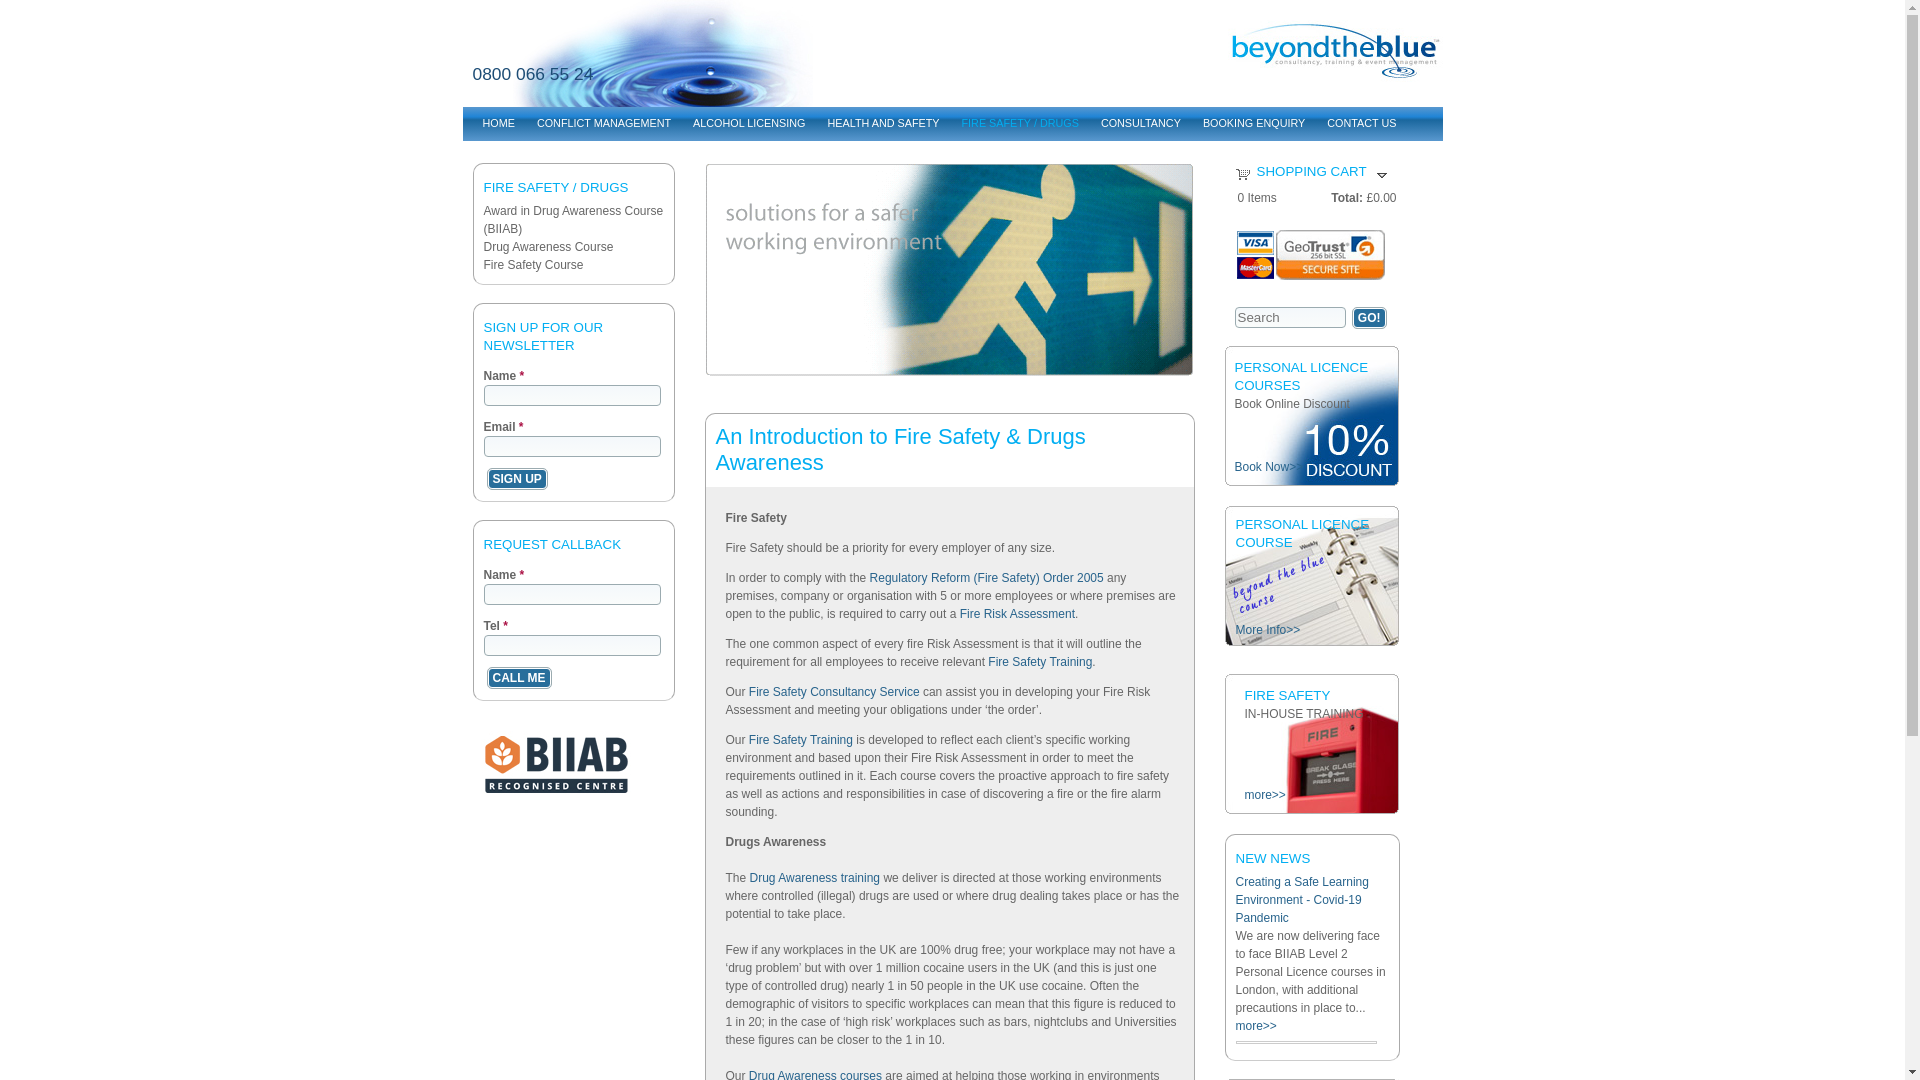 Image resolution: width=1920 pixels, height=1080 pixels. Describe the element at coordinates (517, 478) in the screenshot. I see `Sign Up` at that location.